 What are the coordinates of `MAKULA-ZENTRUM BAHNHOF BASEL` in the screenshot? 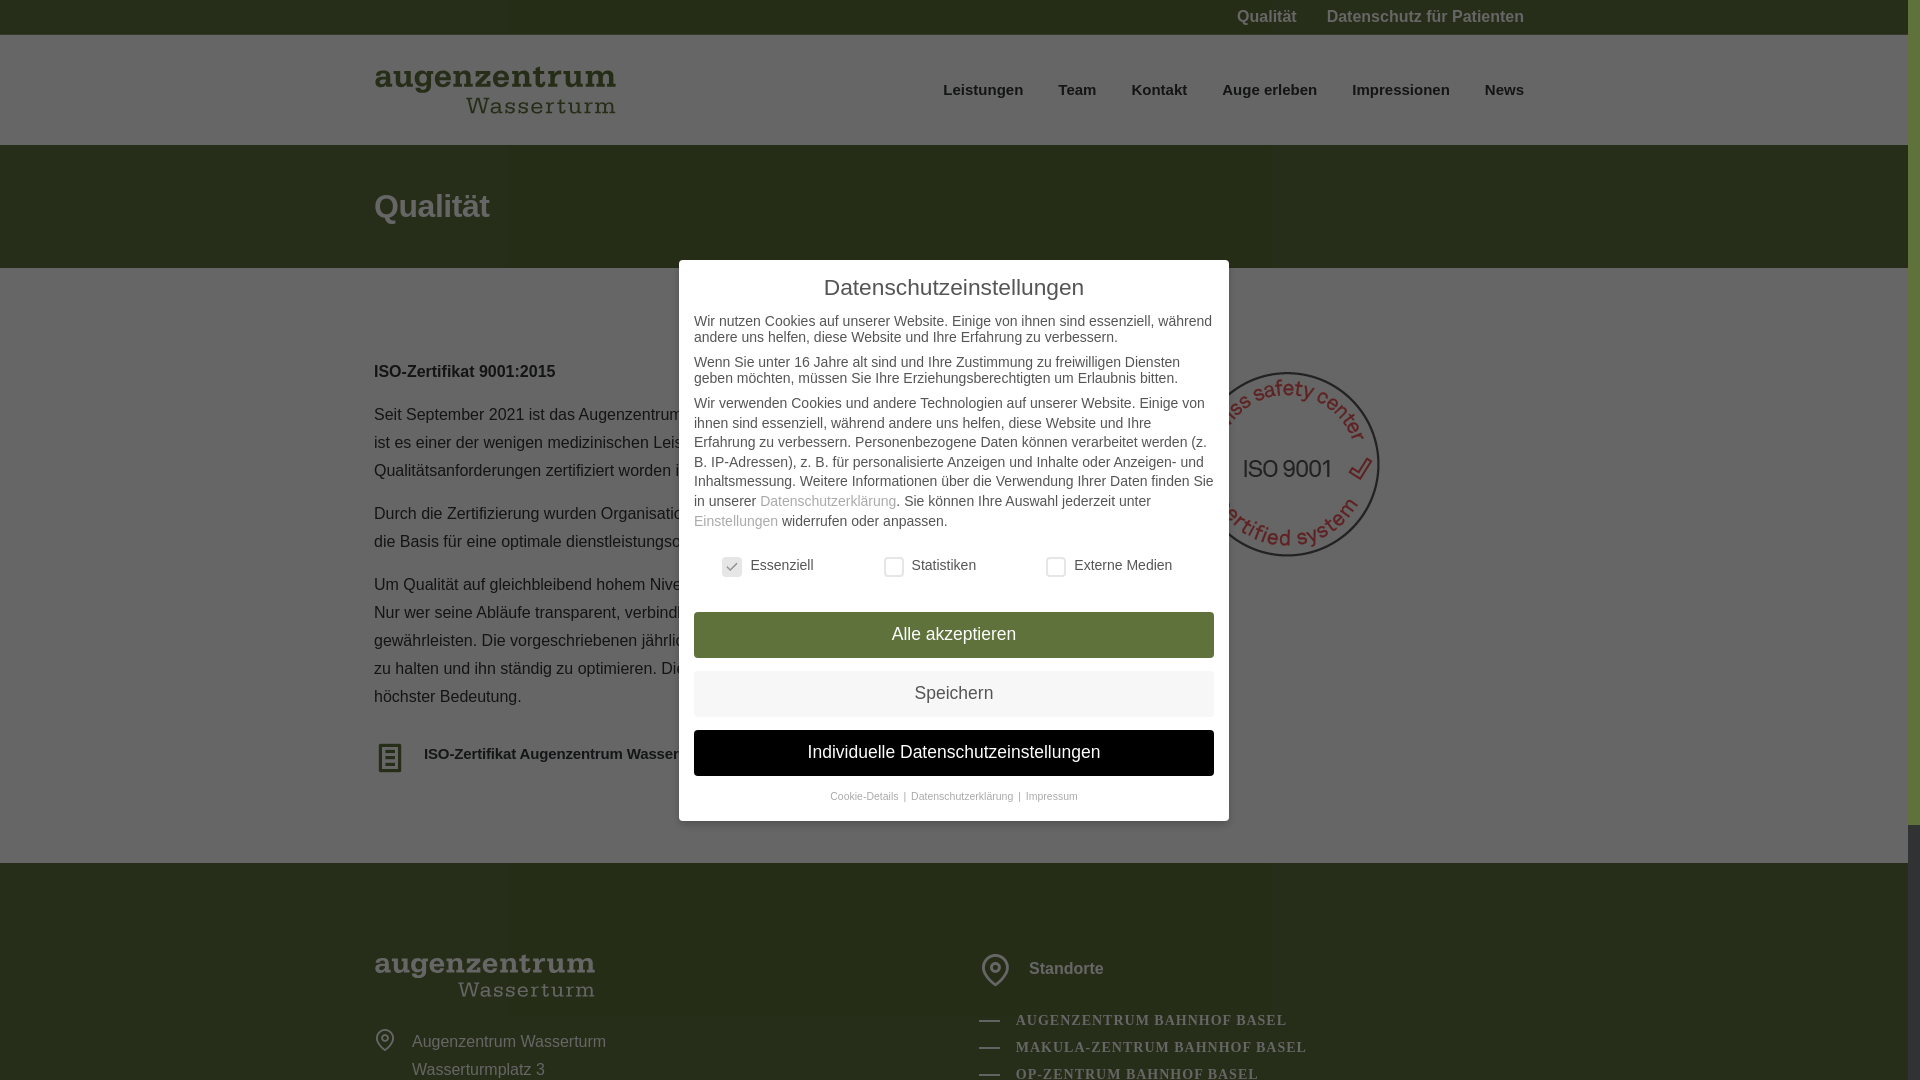 It's located at (1143, 1048).